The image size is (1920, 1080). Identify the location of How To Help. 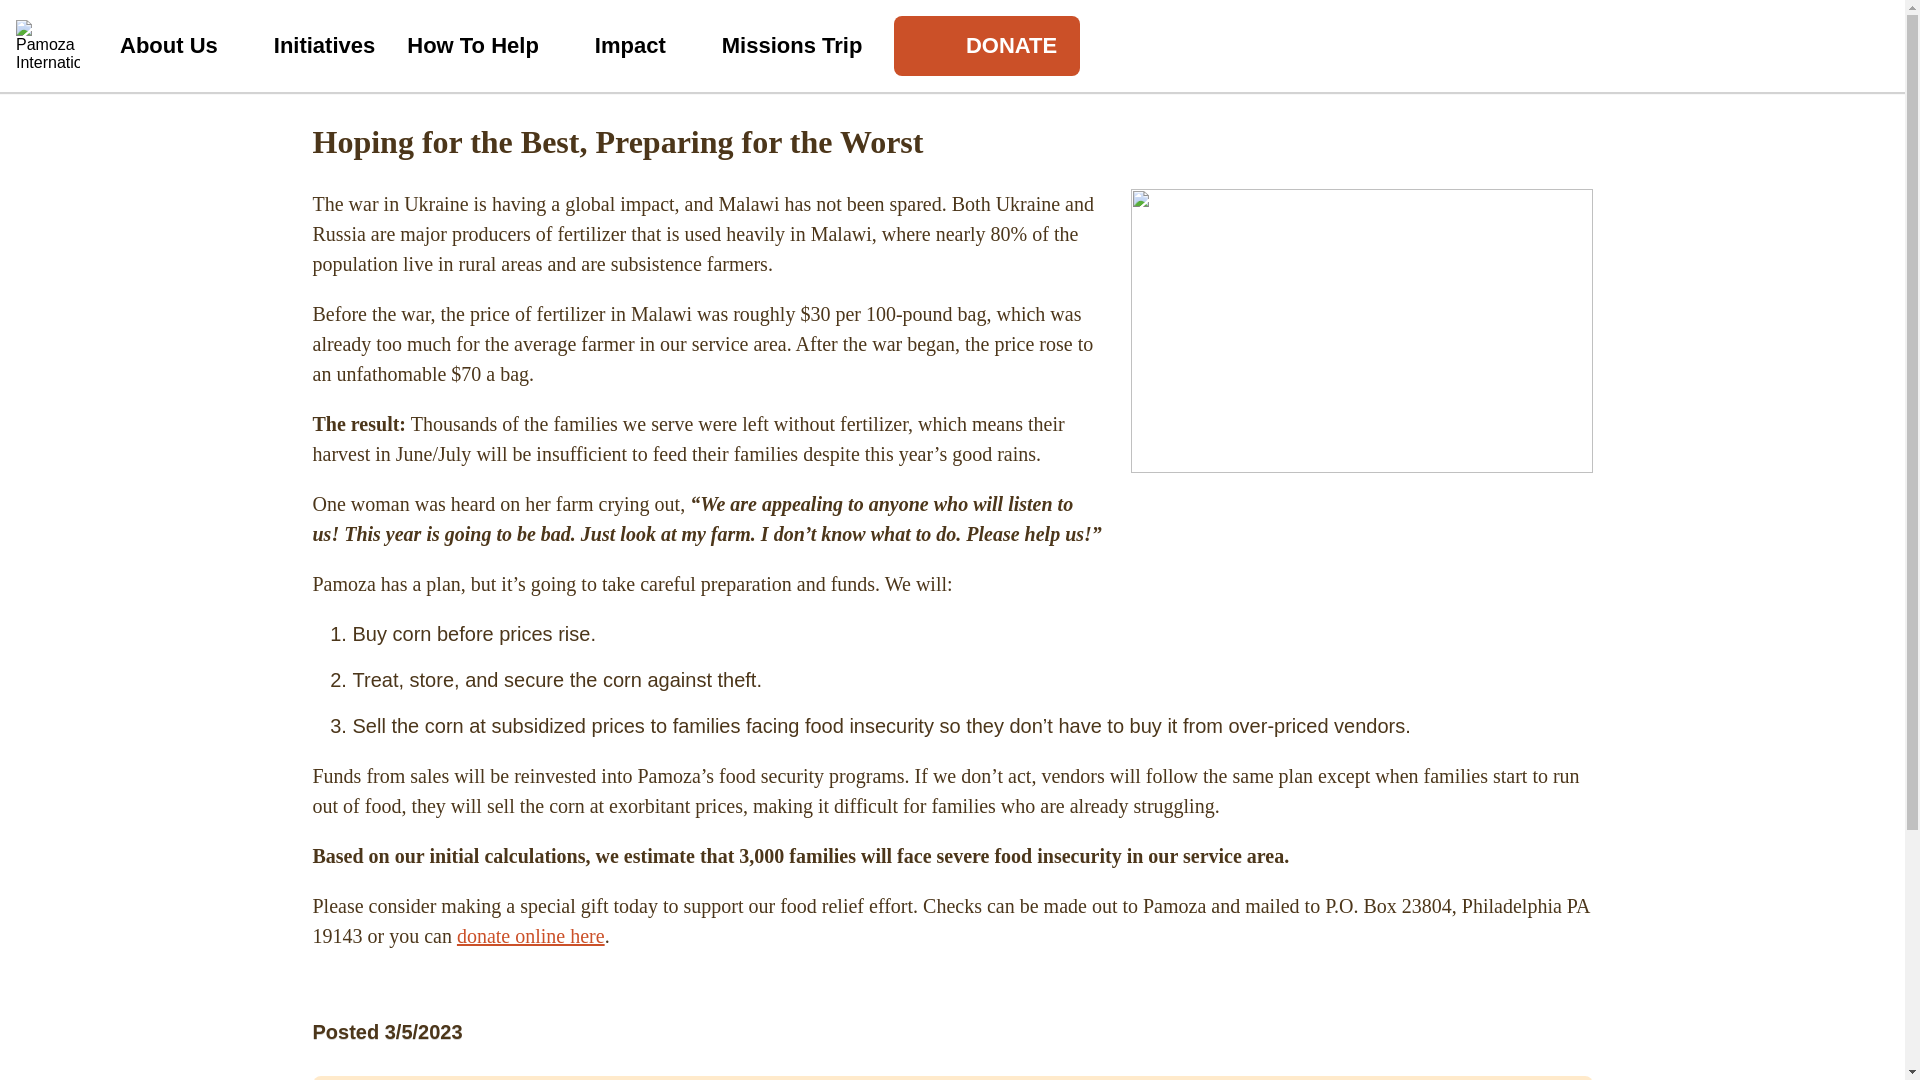
(484, 46).